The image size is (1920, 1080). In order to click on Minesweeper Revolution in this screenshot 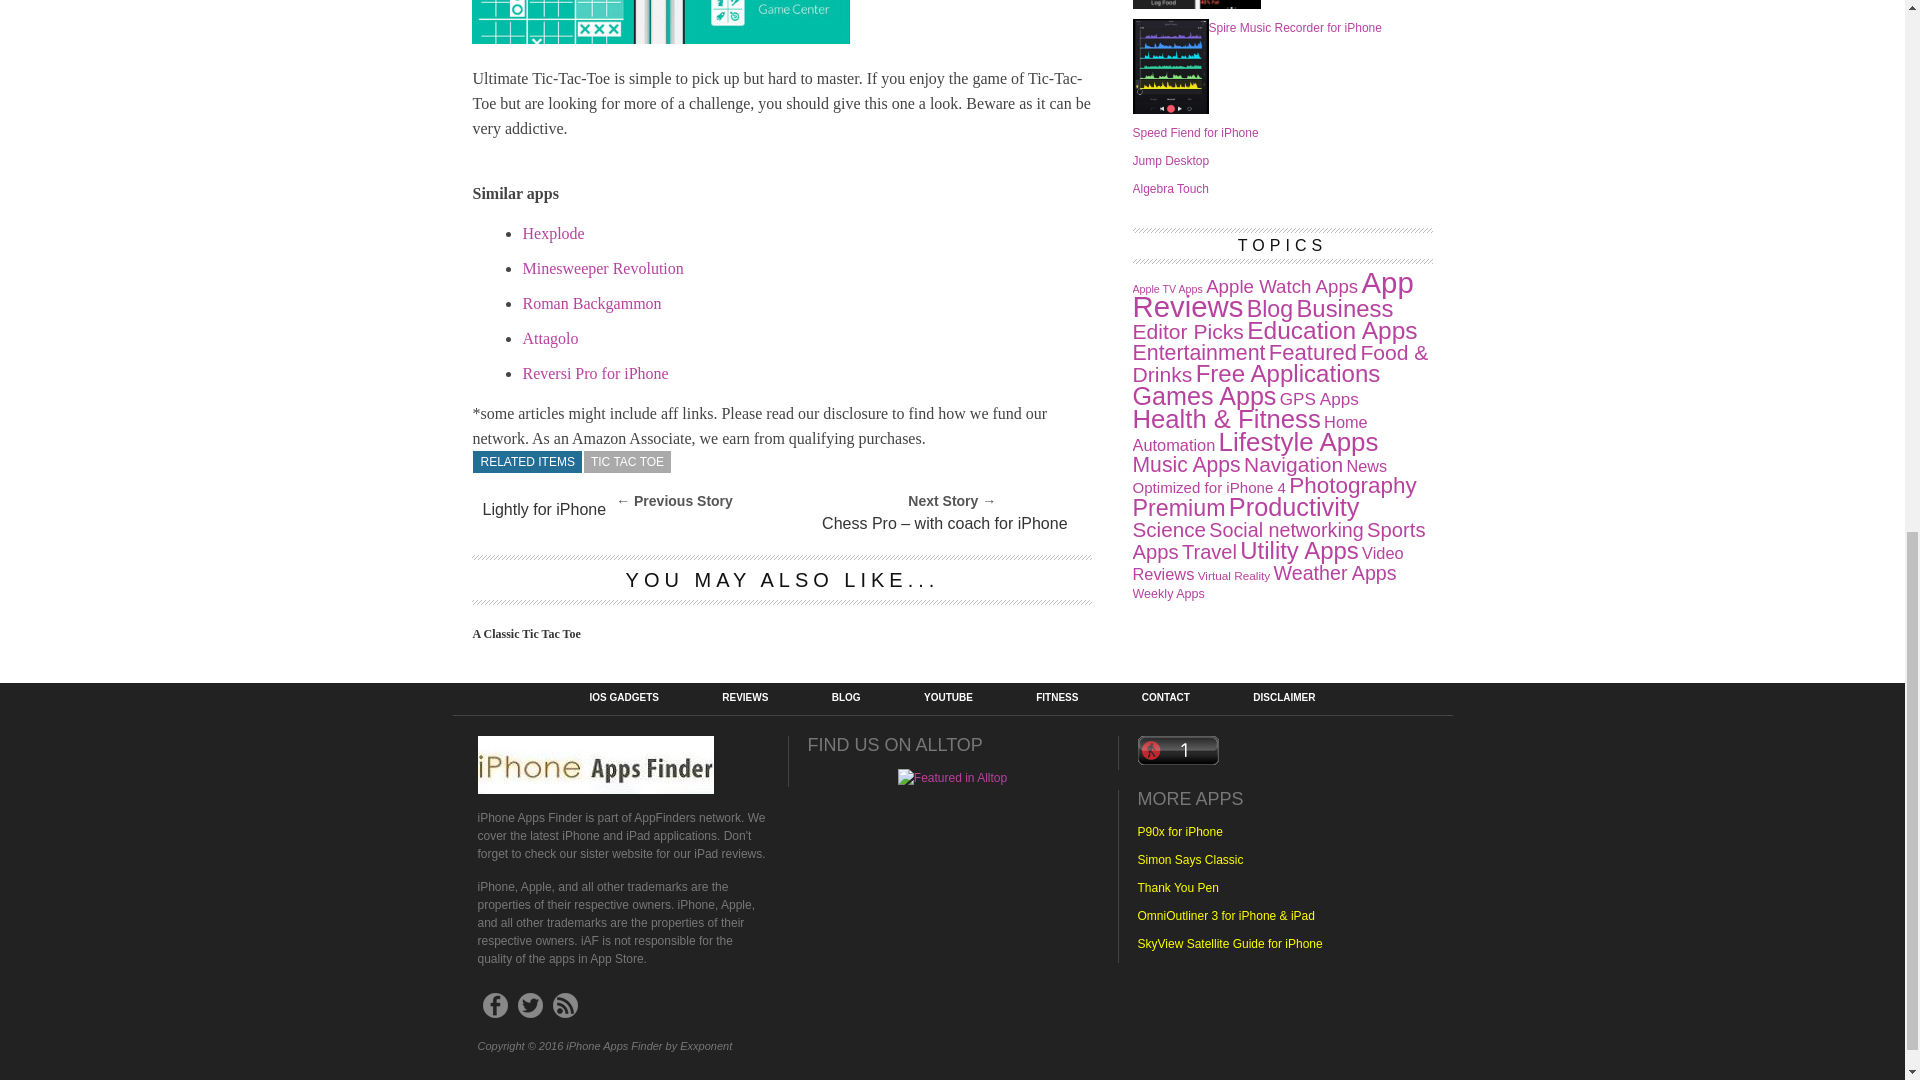, I will do `click(602, 268)`.